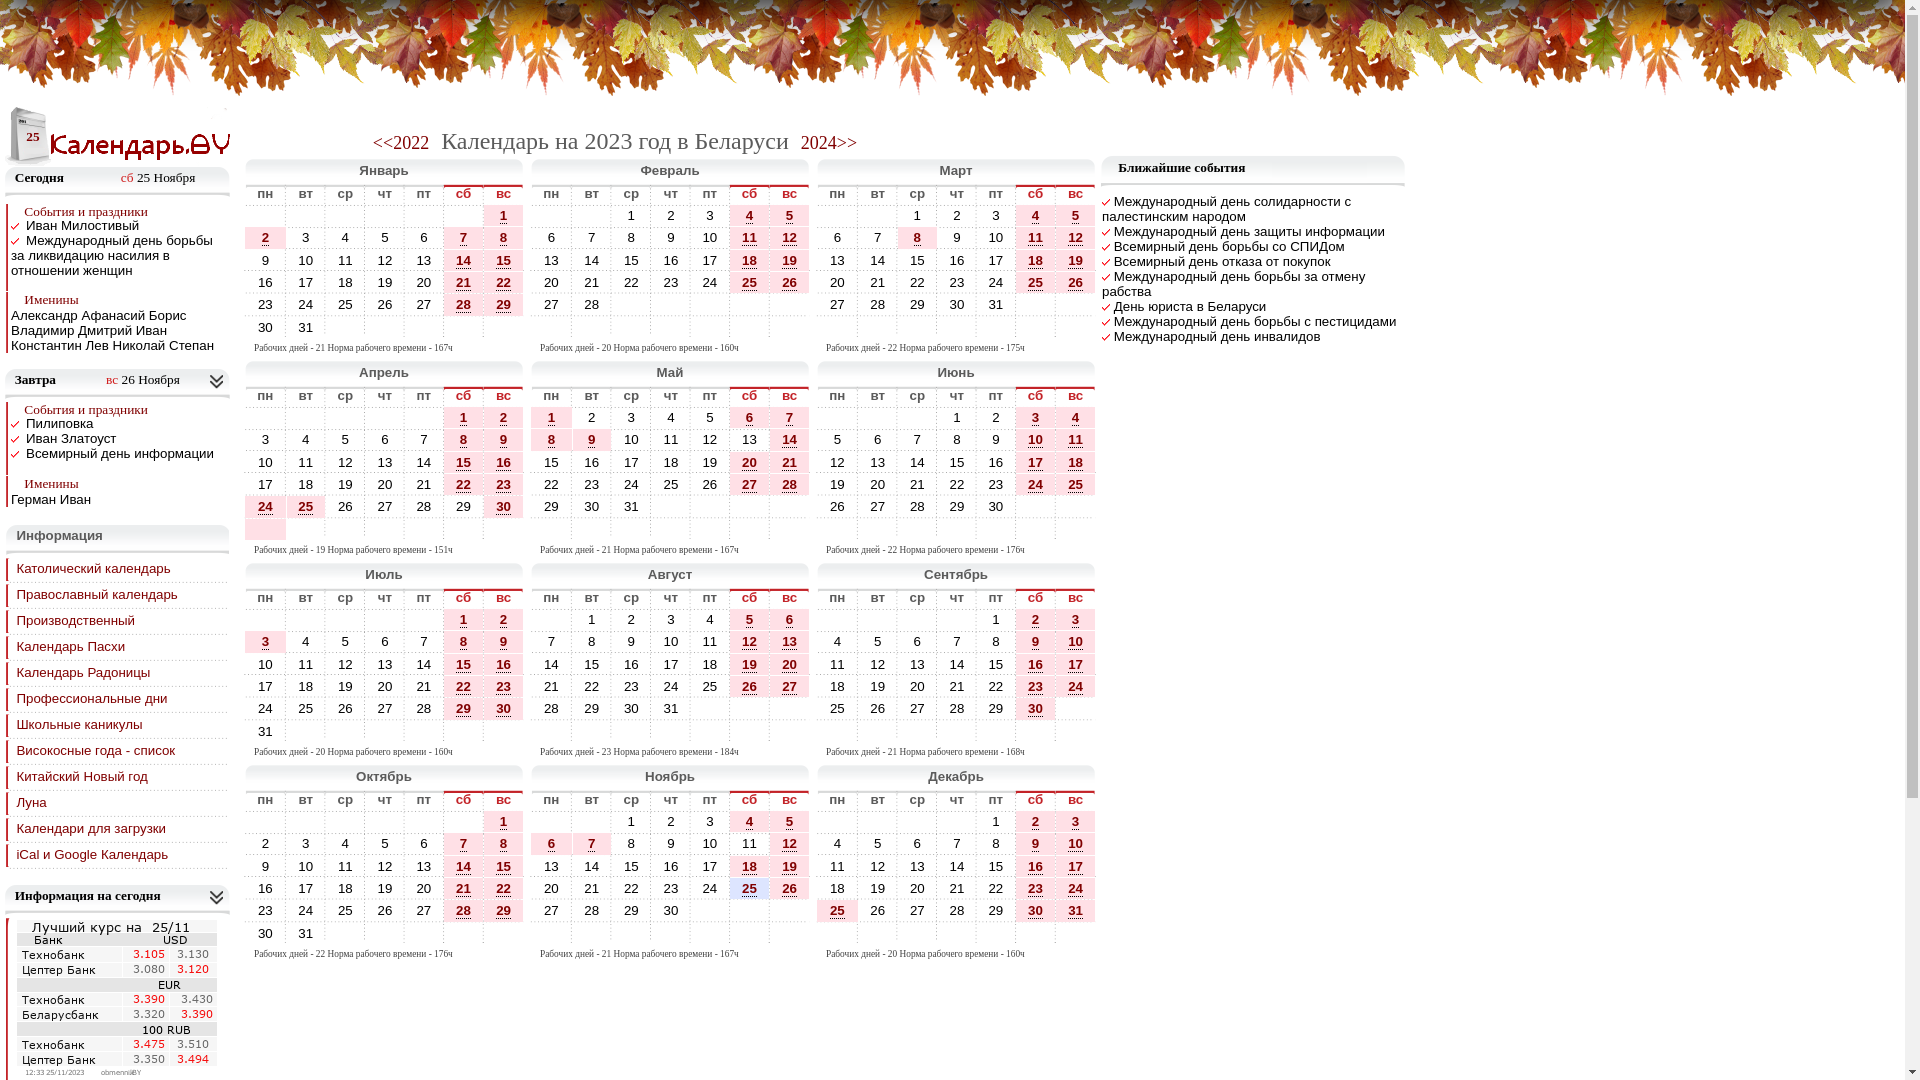  I want to click on 7, so click(424, 440).